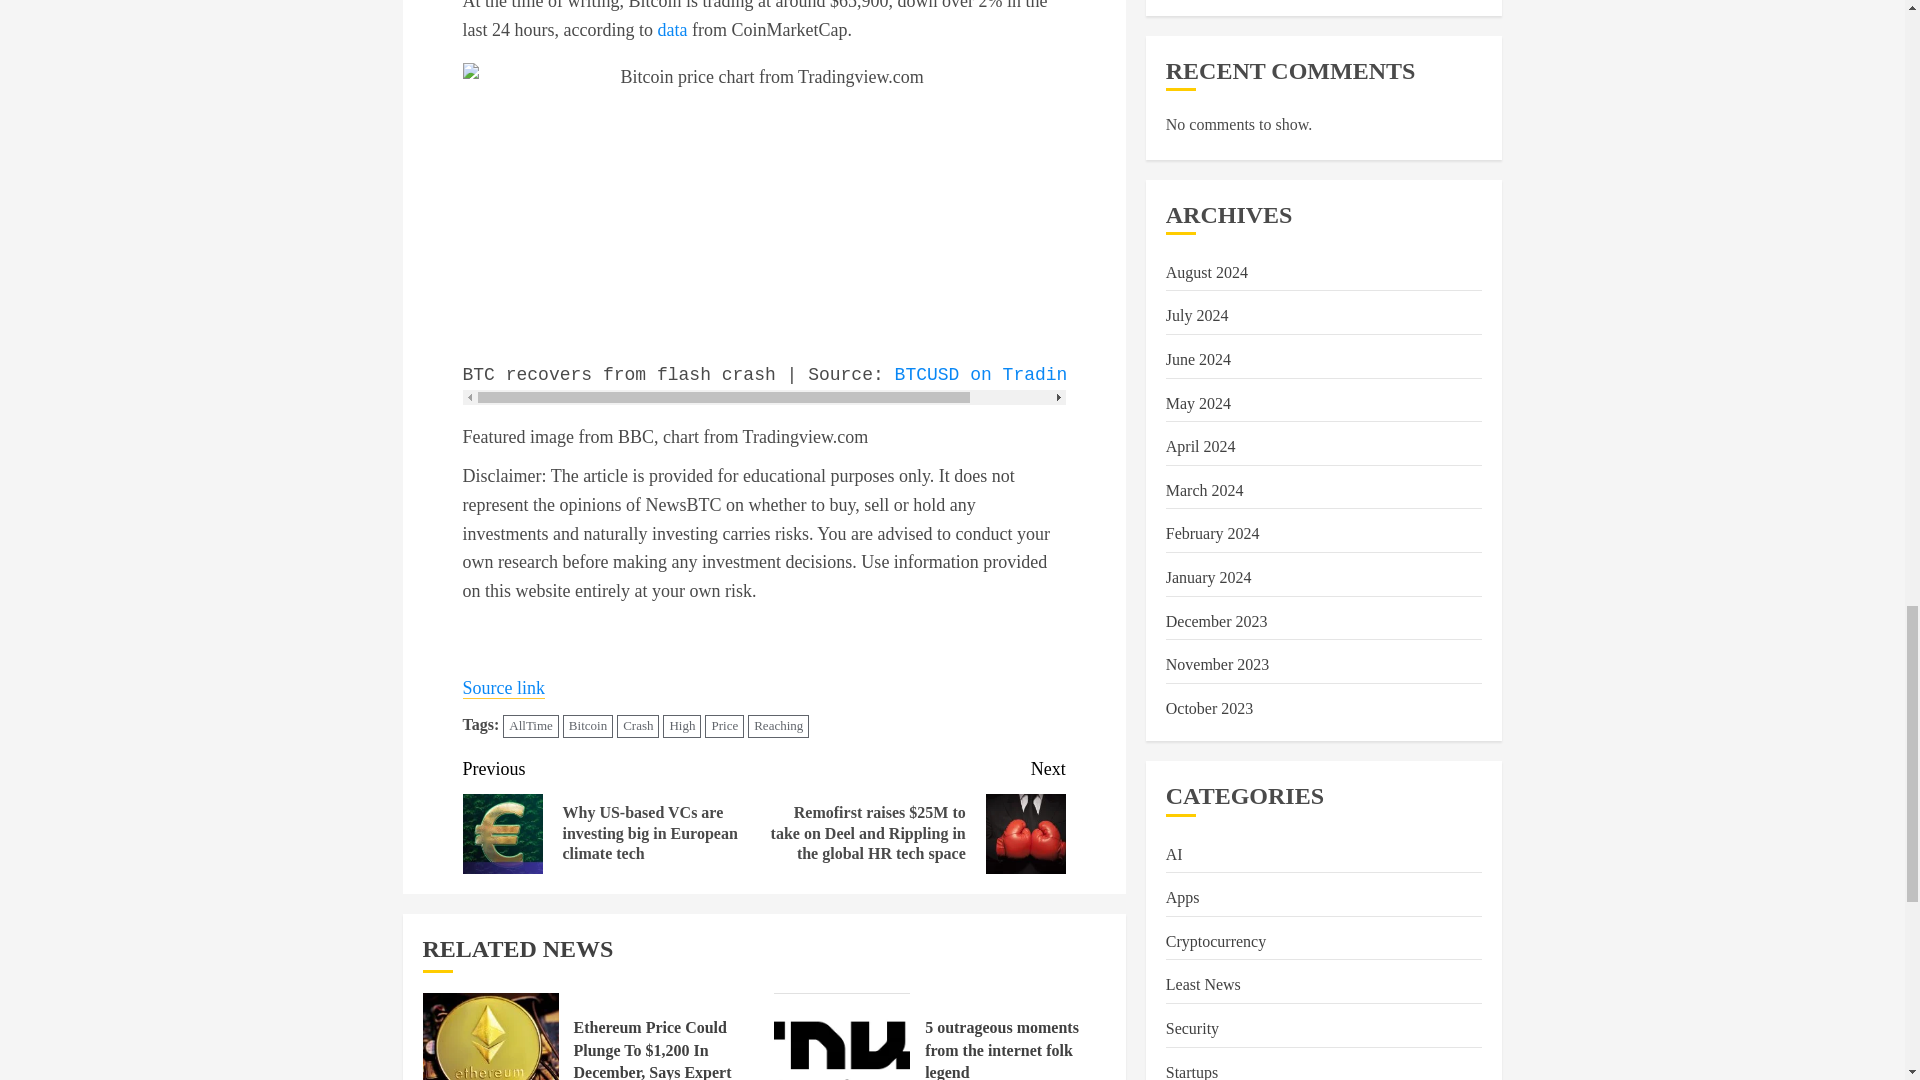 This screenshot has width=1920, height=1080. I want to click on BTCUSD on Tradingview.com, so click(1030, 374).